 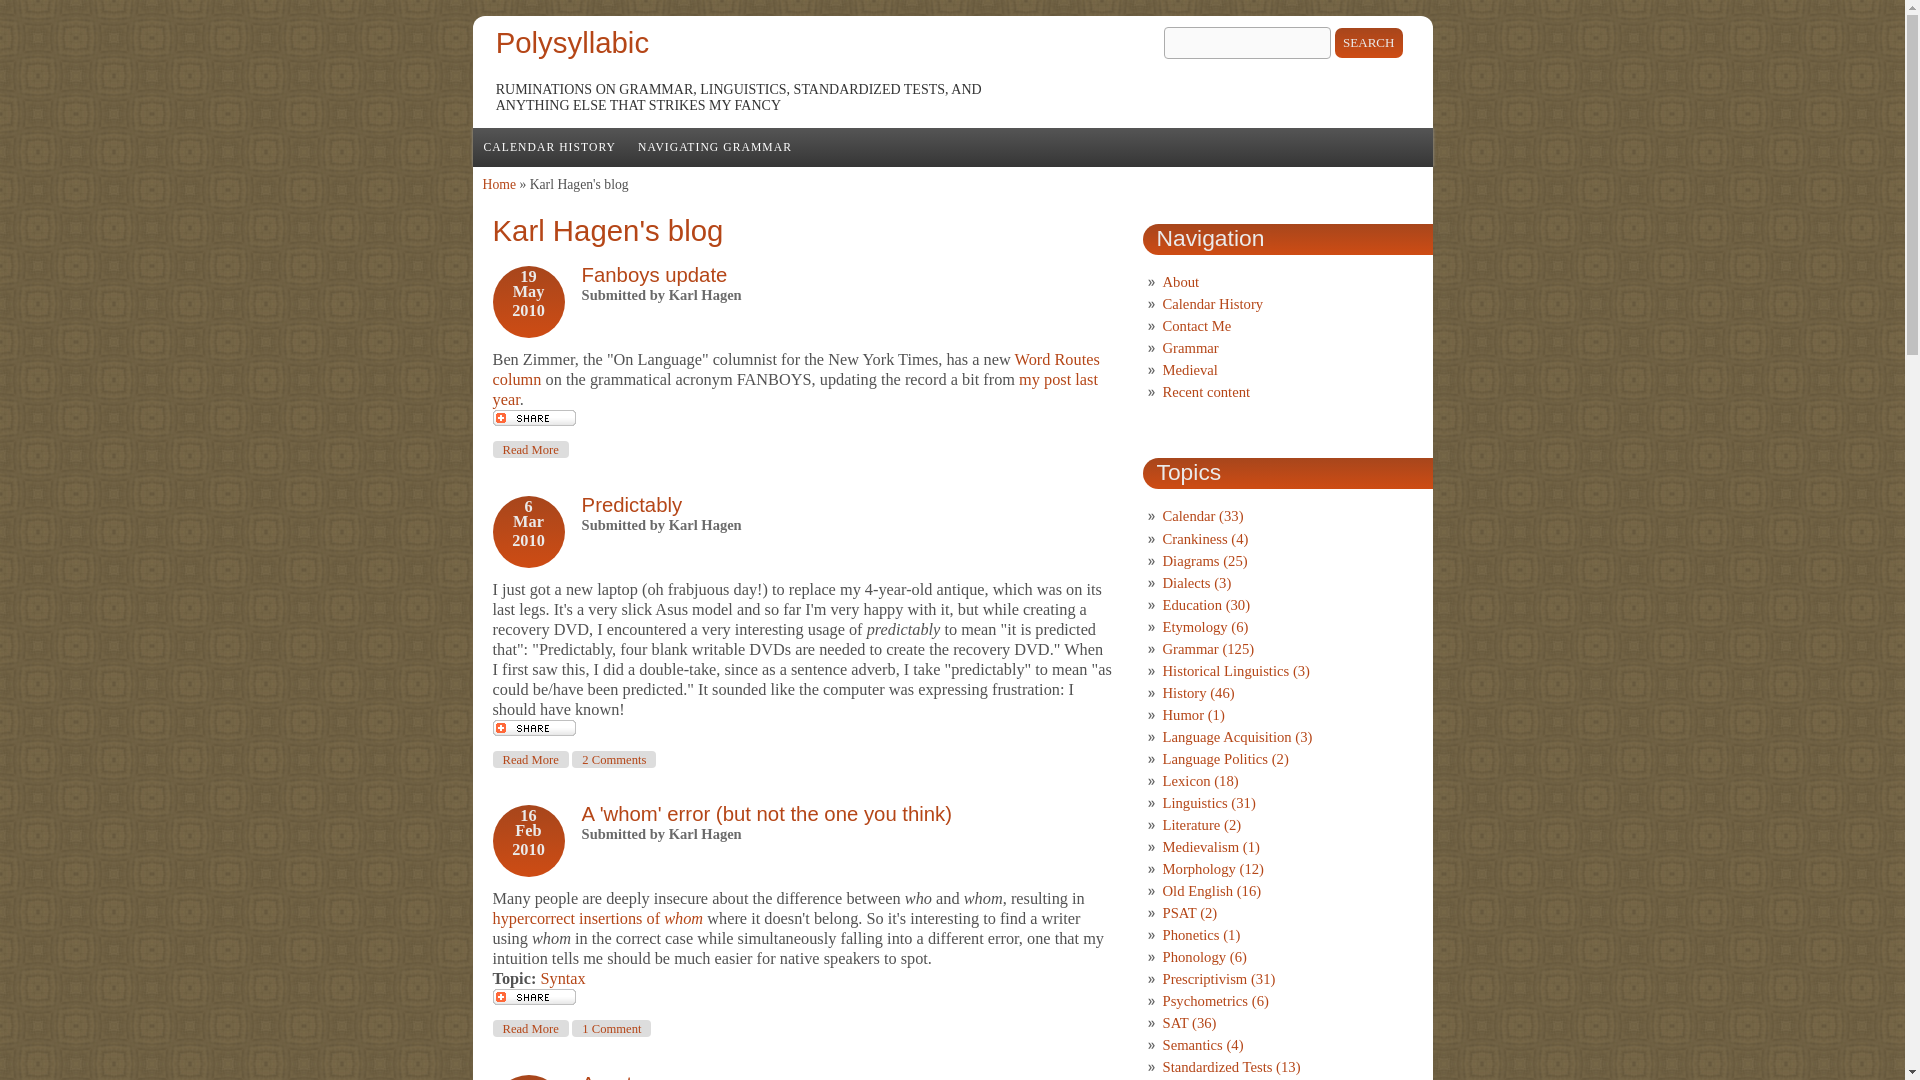 I want to click on Predictably, so click(x=498, y=184).